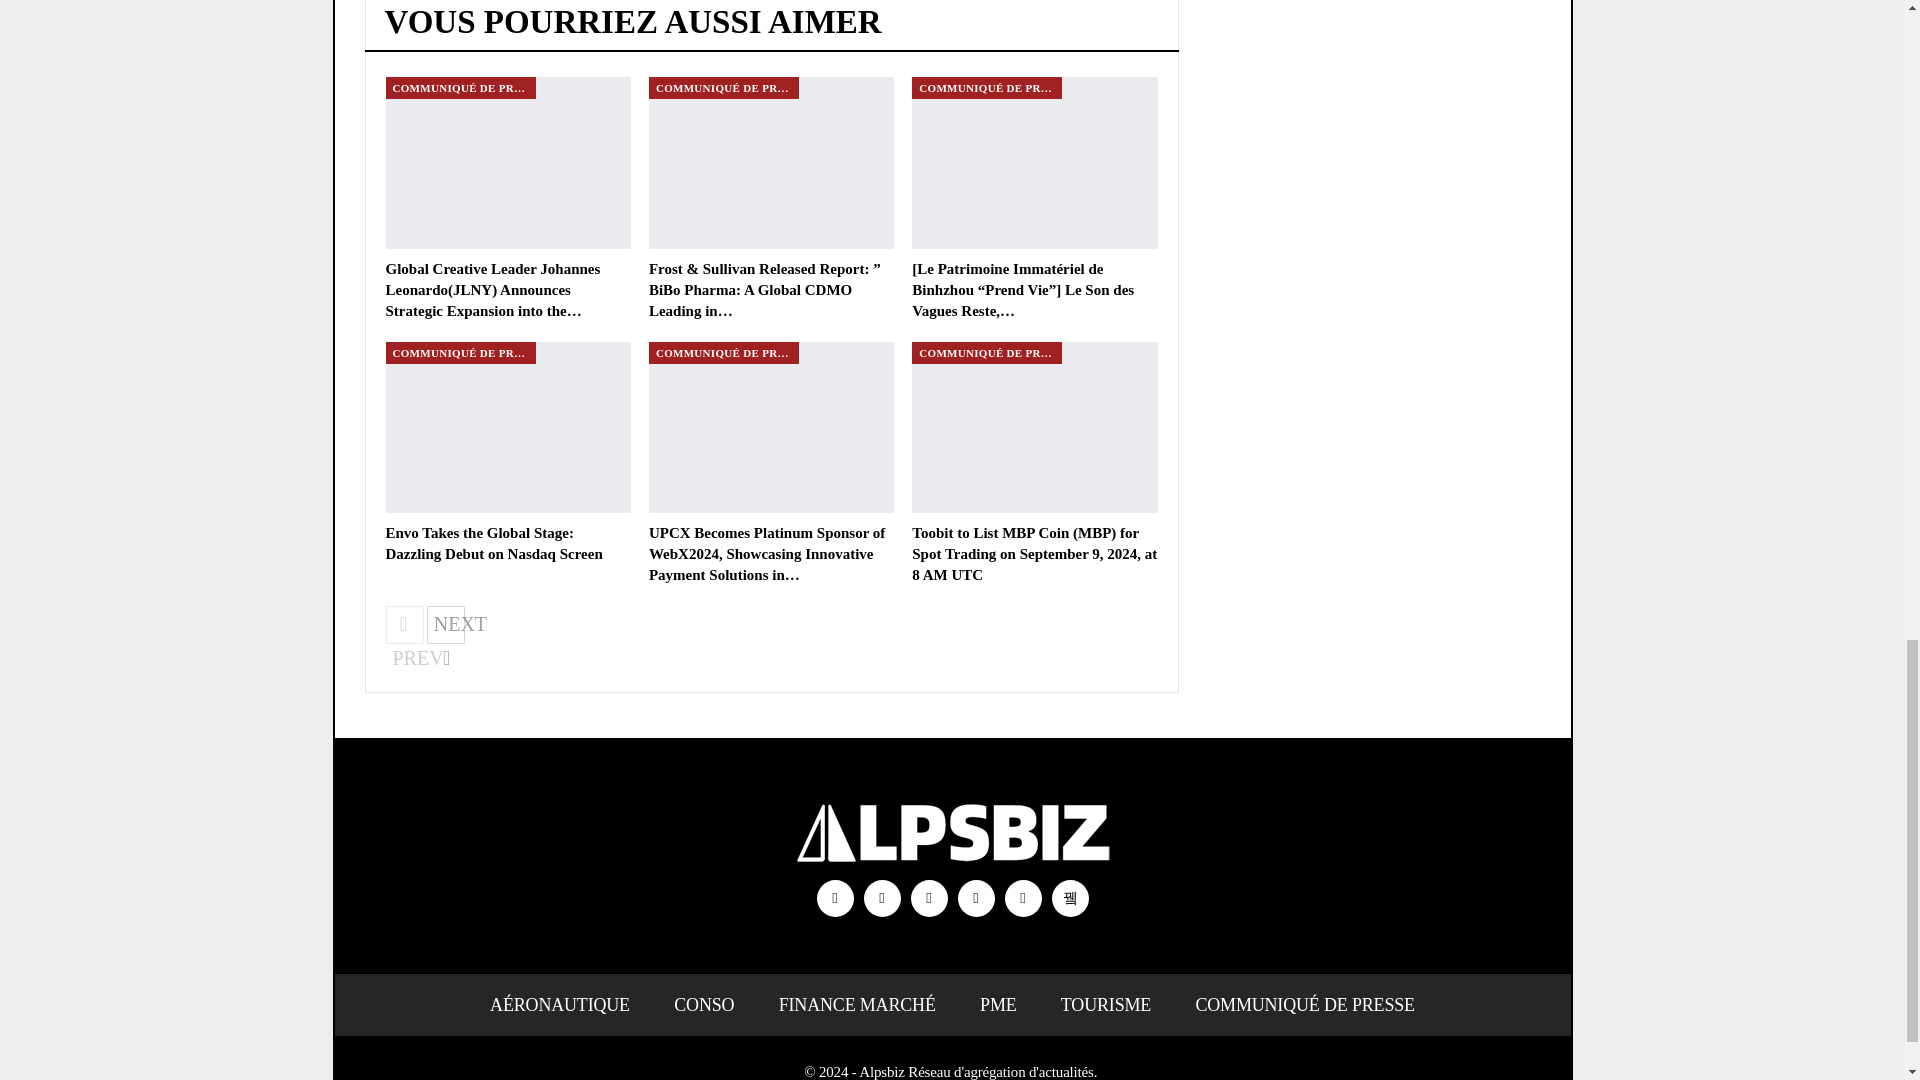 The image size is (1920, 1080). What do you see at coordinates (494, 542) in the screenshot?
I see `Envo Takes the Global Stage: Dazzling Debut on Nasdaq Screen` at bounding box center [494, 542].